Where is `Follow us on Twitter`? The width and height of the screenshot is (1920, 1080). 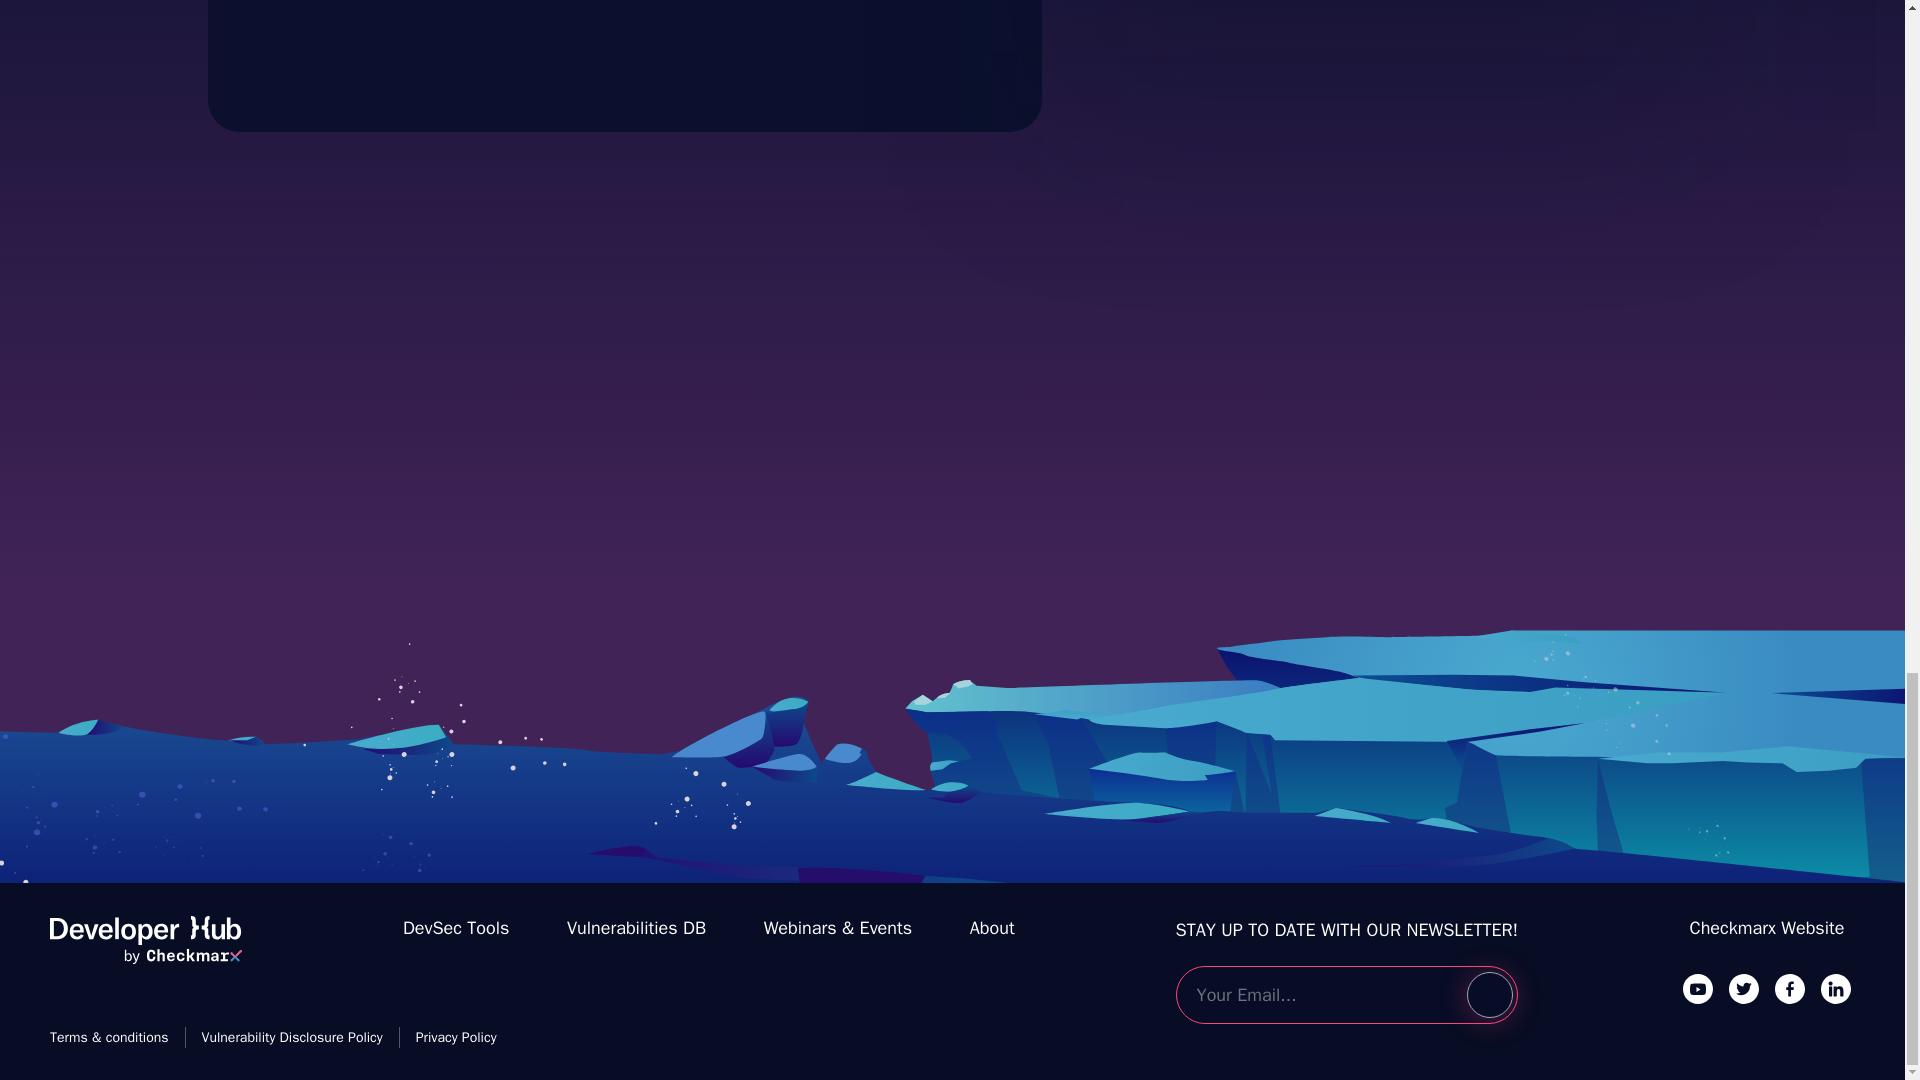
Follow us on Twitter is located at coordinates (1368, 16).